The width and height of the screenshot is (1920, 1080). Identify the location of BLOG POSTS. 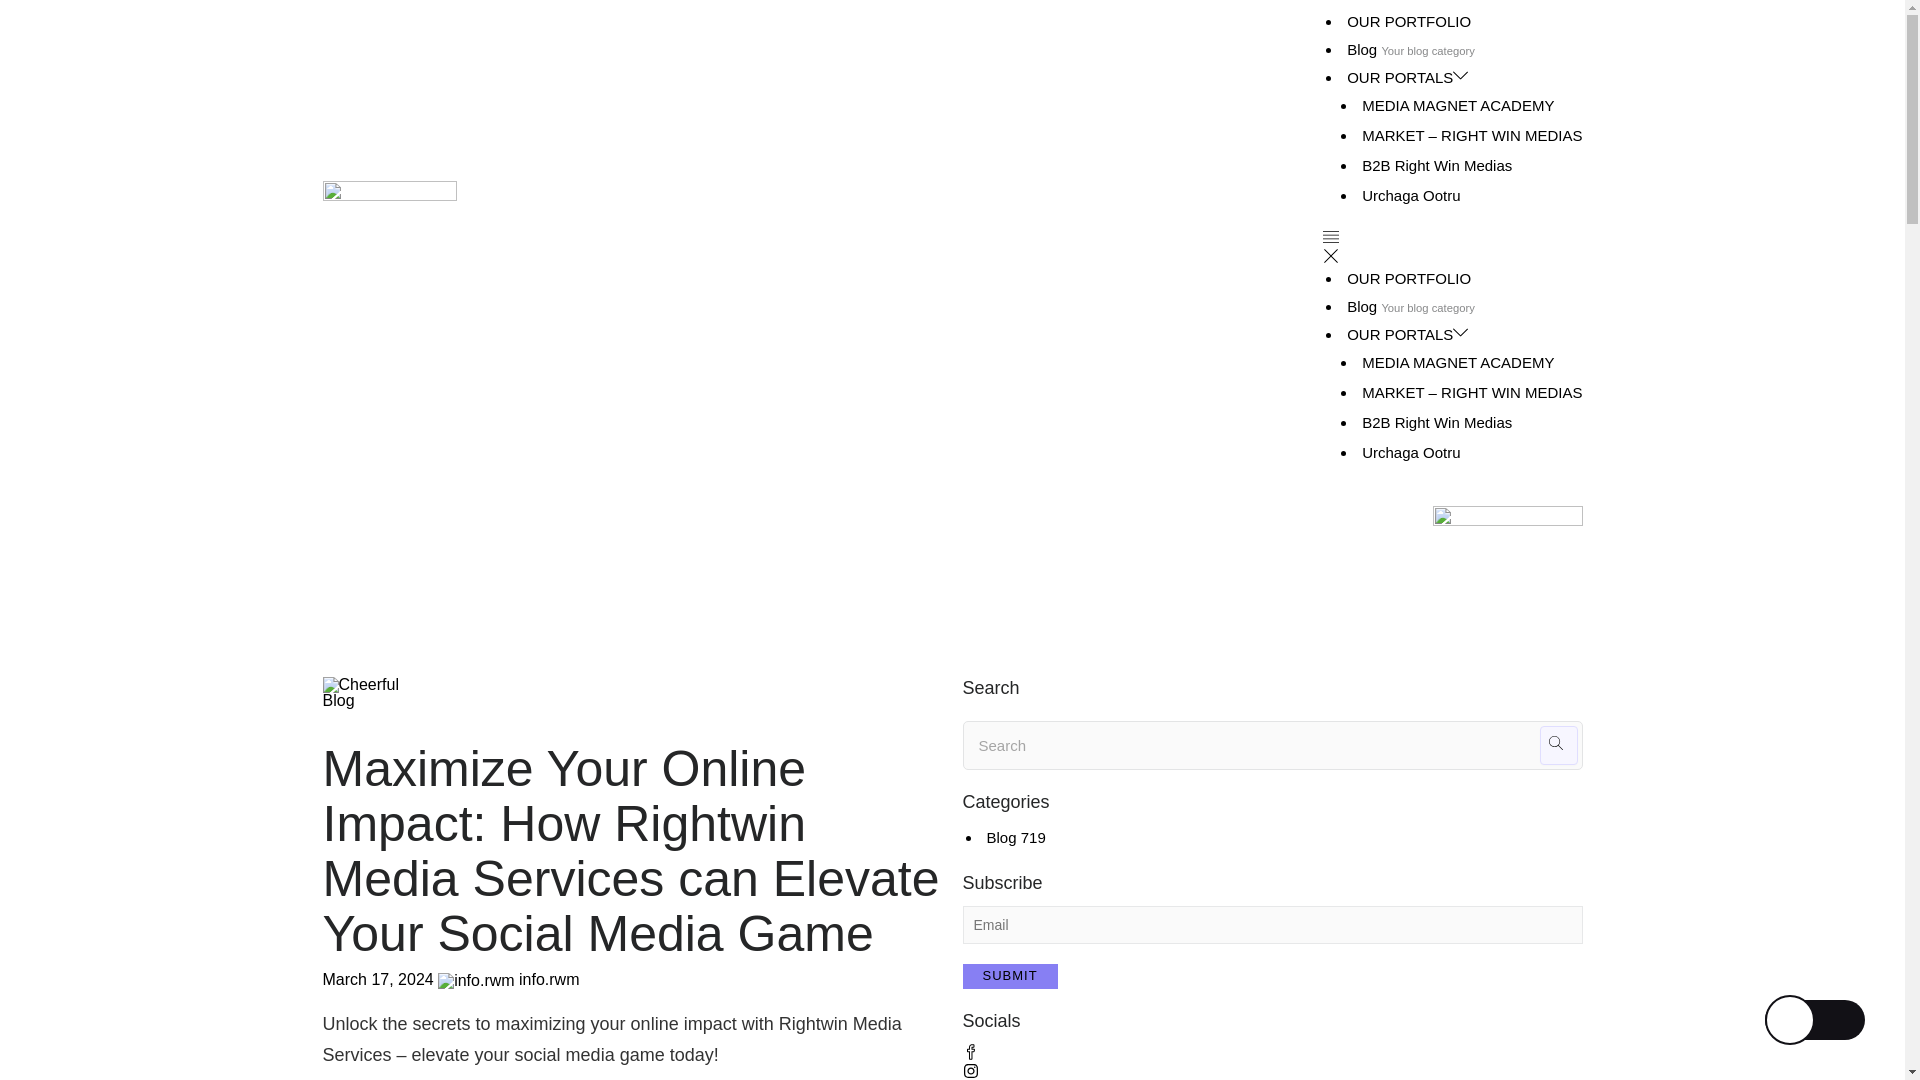
(1362, 306).